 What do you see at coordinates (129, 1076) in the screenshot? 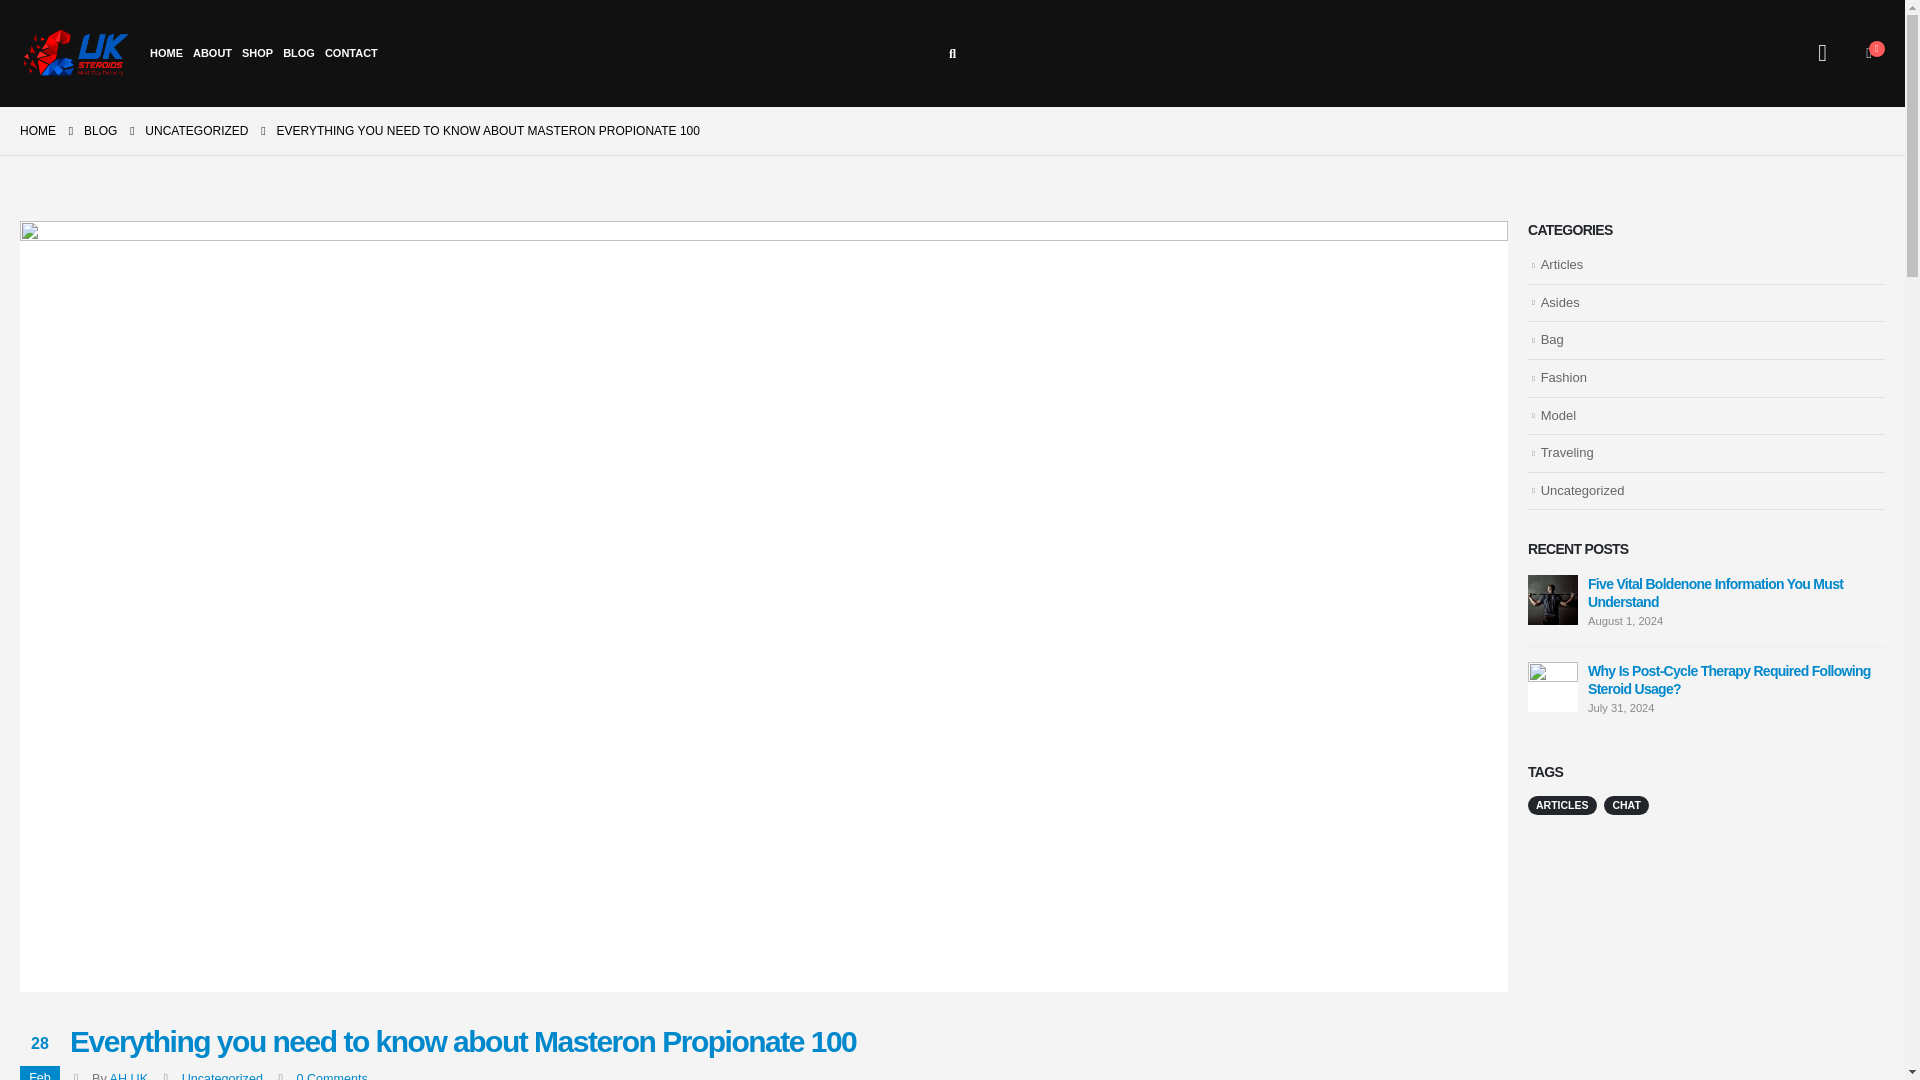
I see `Posts by AH UK` at bounding box center [129, 1076].